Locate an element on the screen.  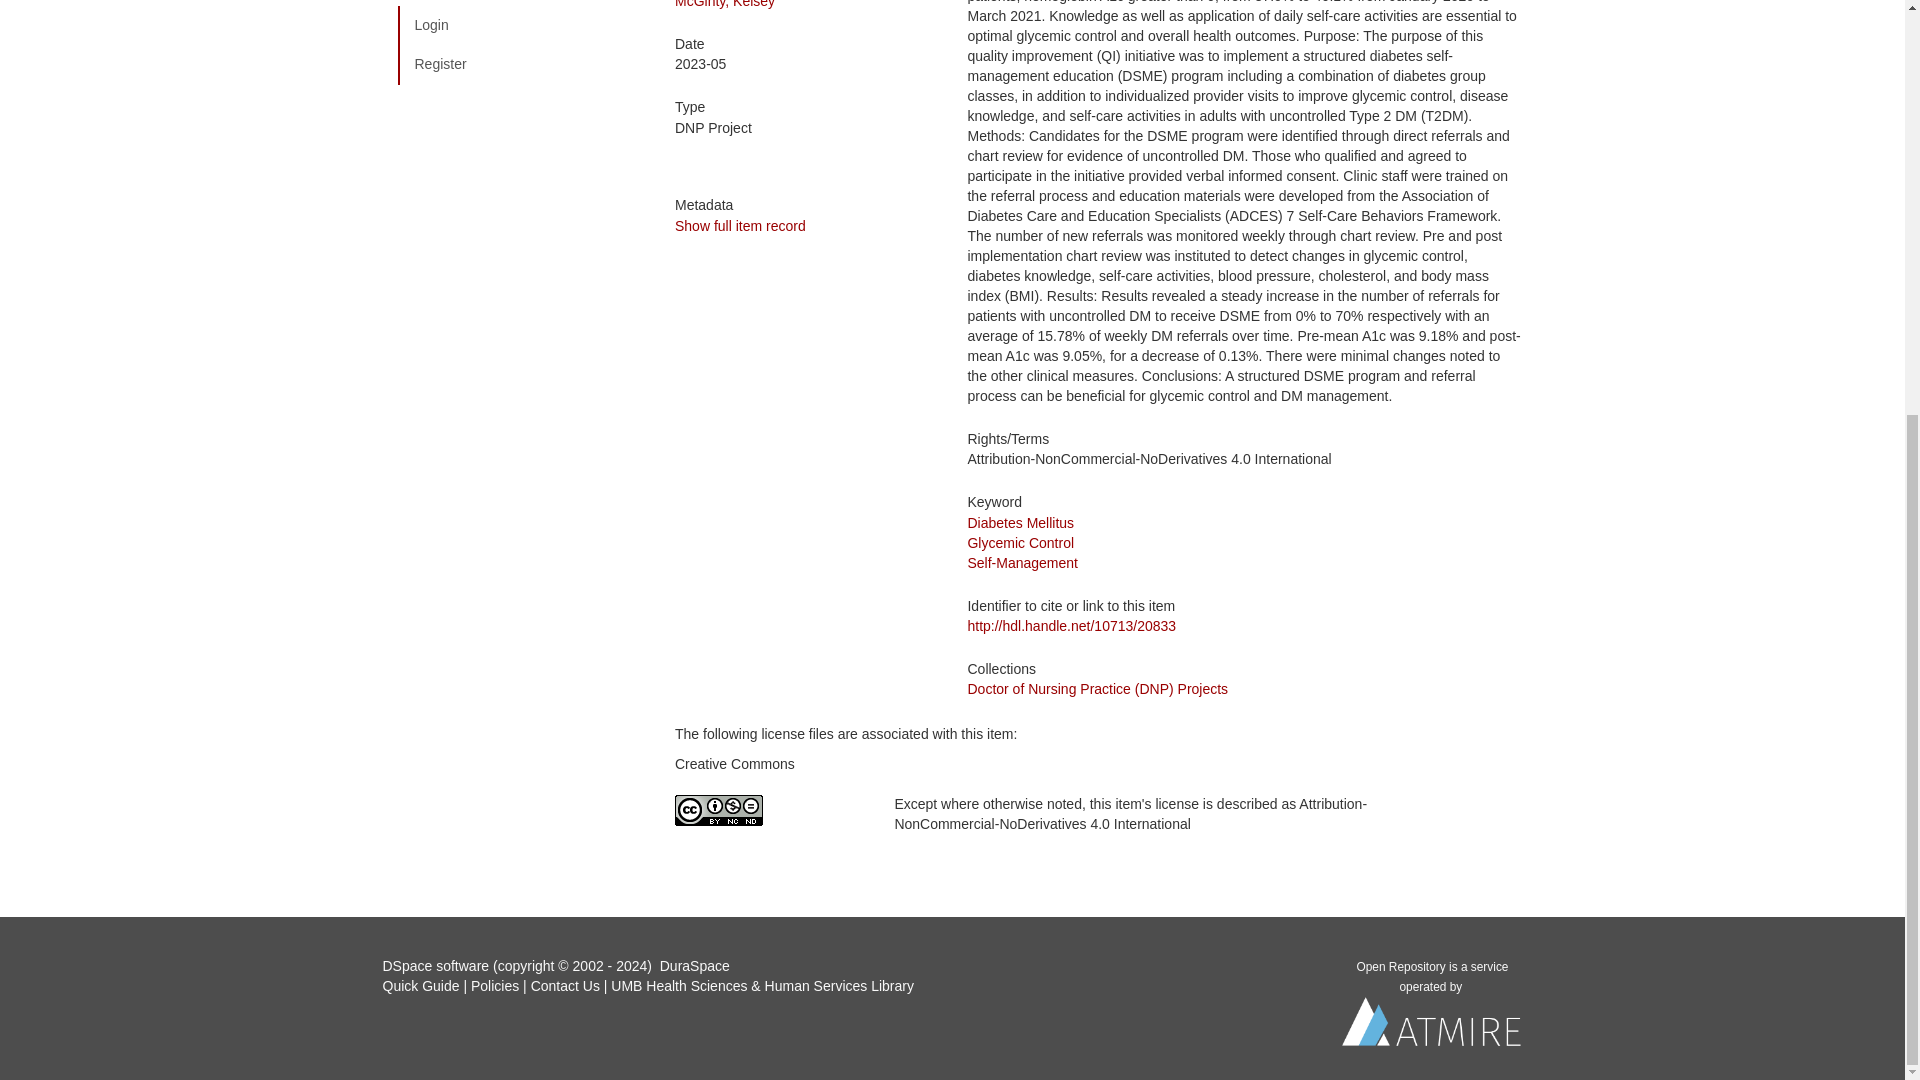
Attribution-NonCommercial-NoDerivatives 4.0 International is located at coordinates (770, 810).